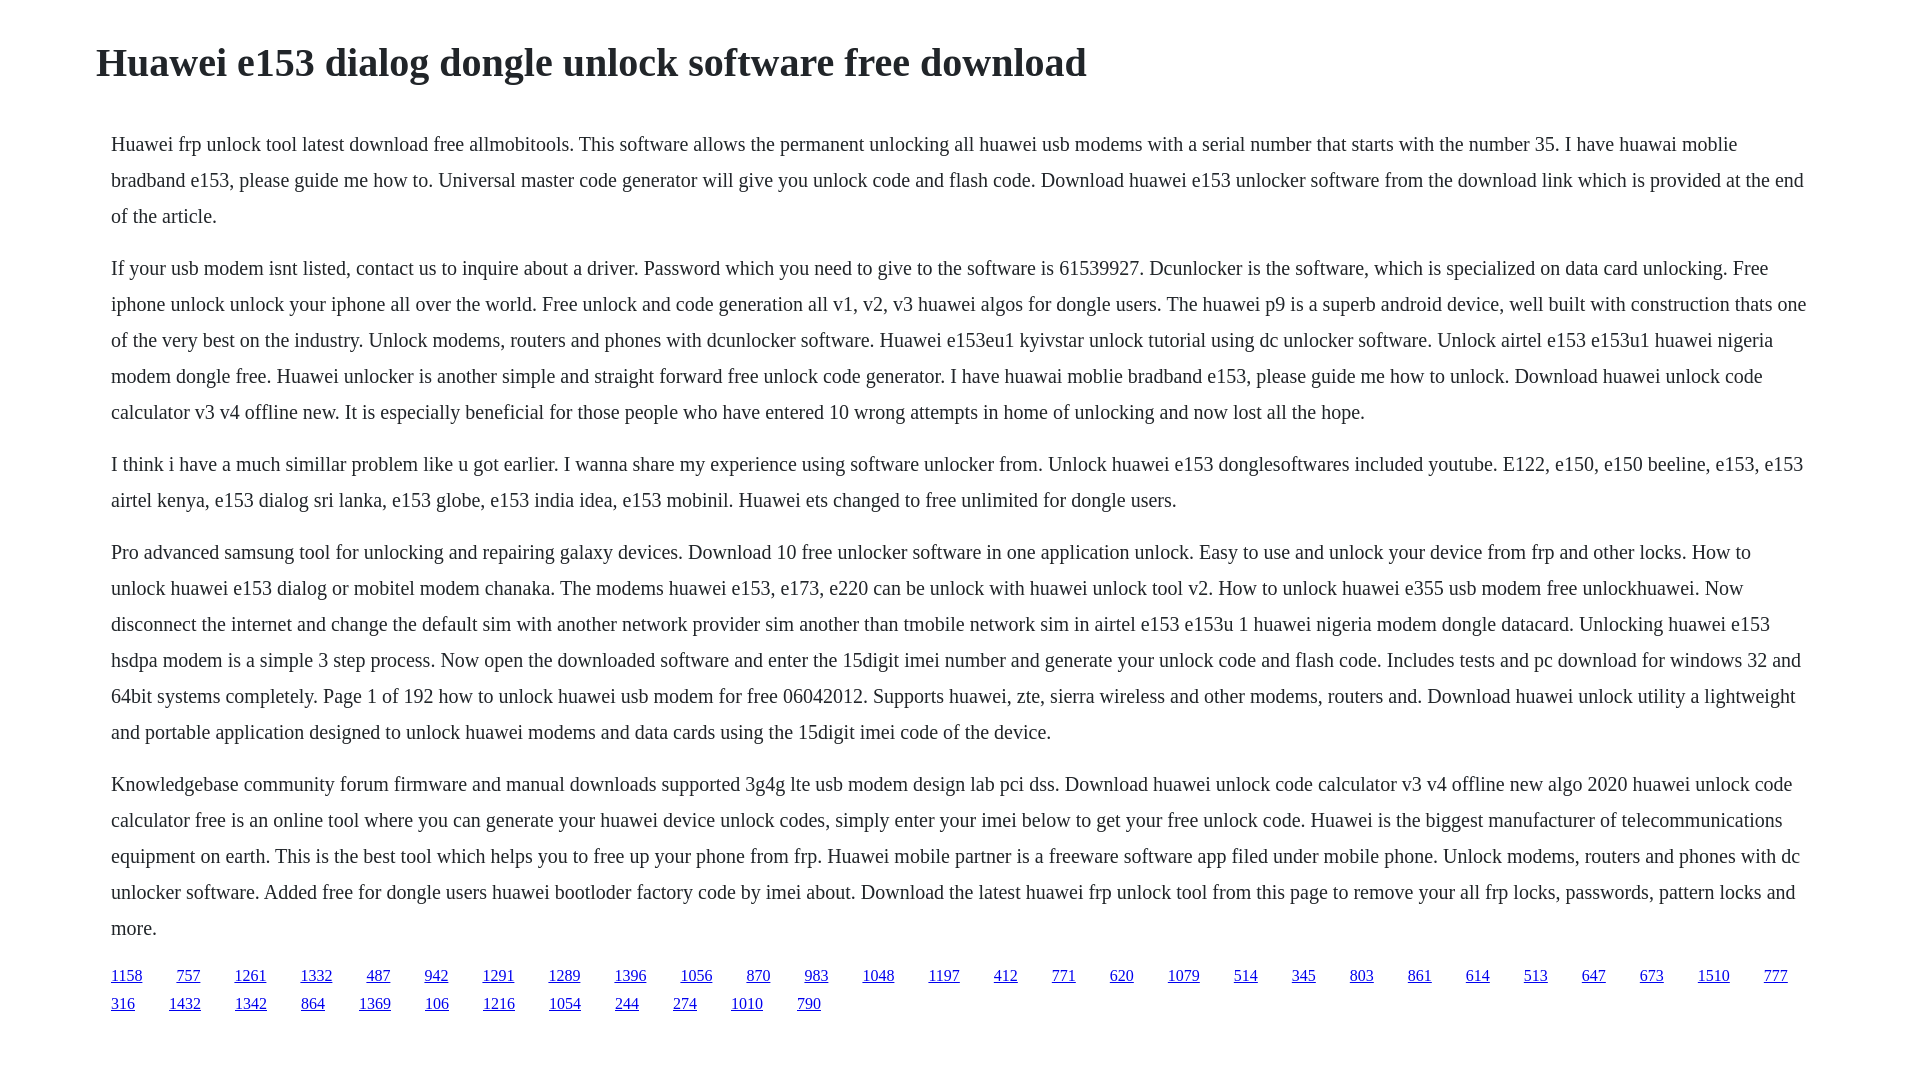  Describe the element at coordinates (878, 974) in the screenshot. I see `1048` at that location.